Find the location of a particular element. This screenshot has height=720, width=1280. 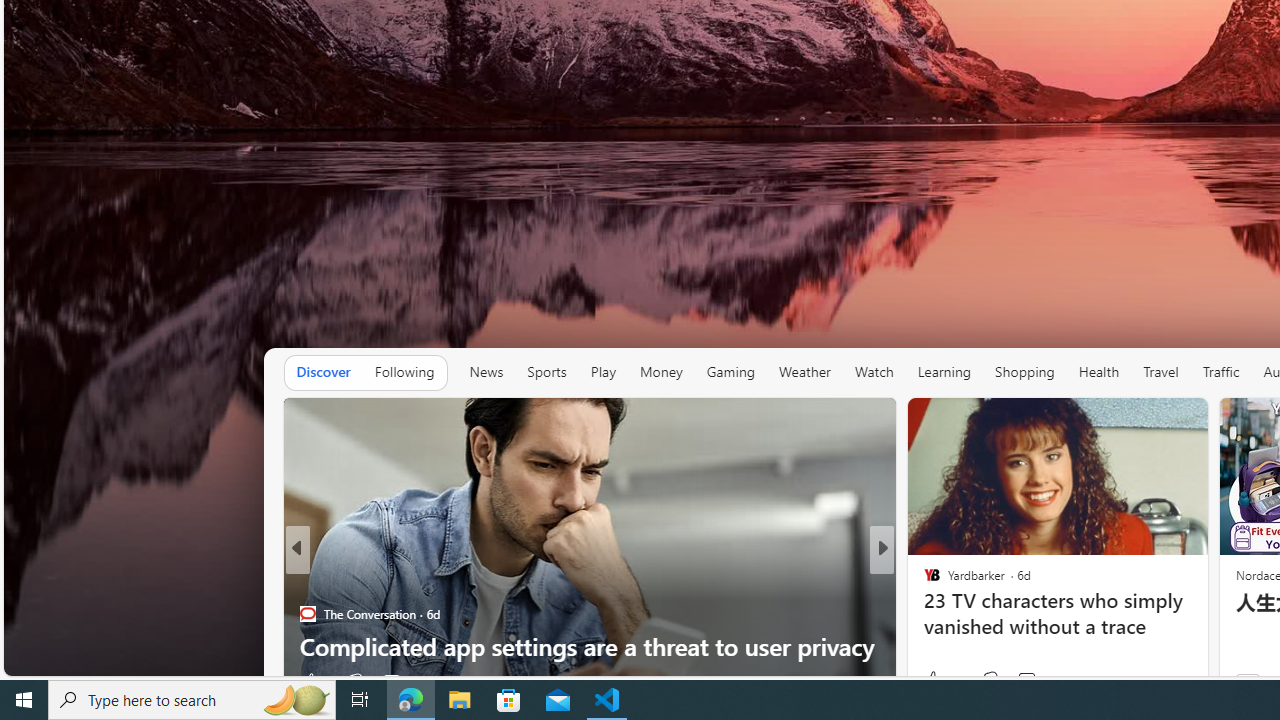

View comments 25 Comment is located at coordinates (1022, 681).